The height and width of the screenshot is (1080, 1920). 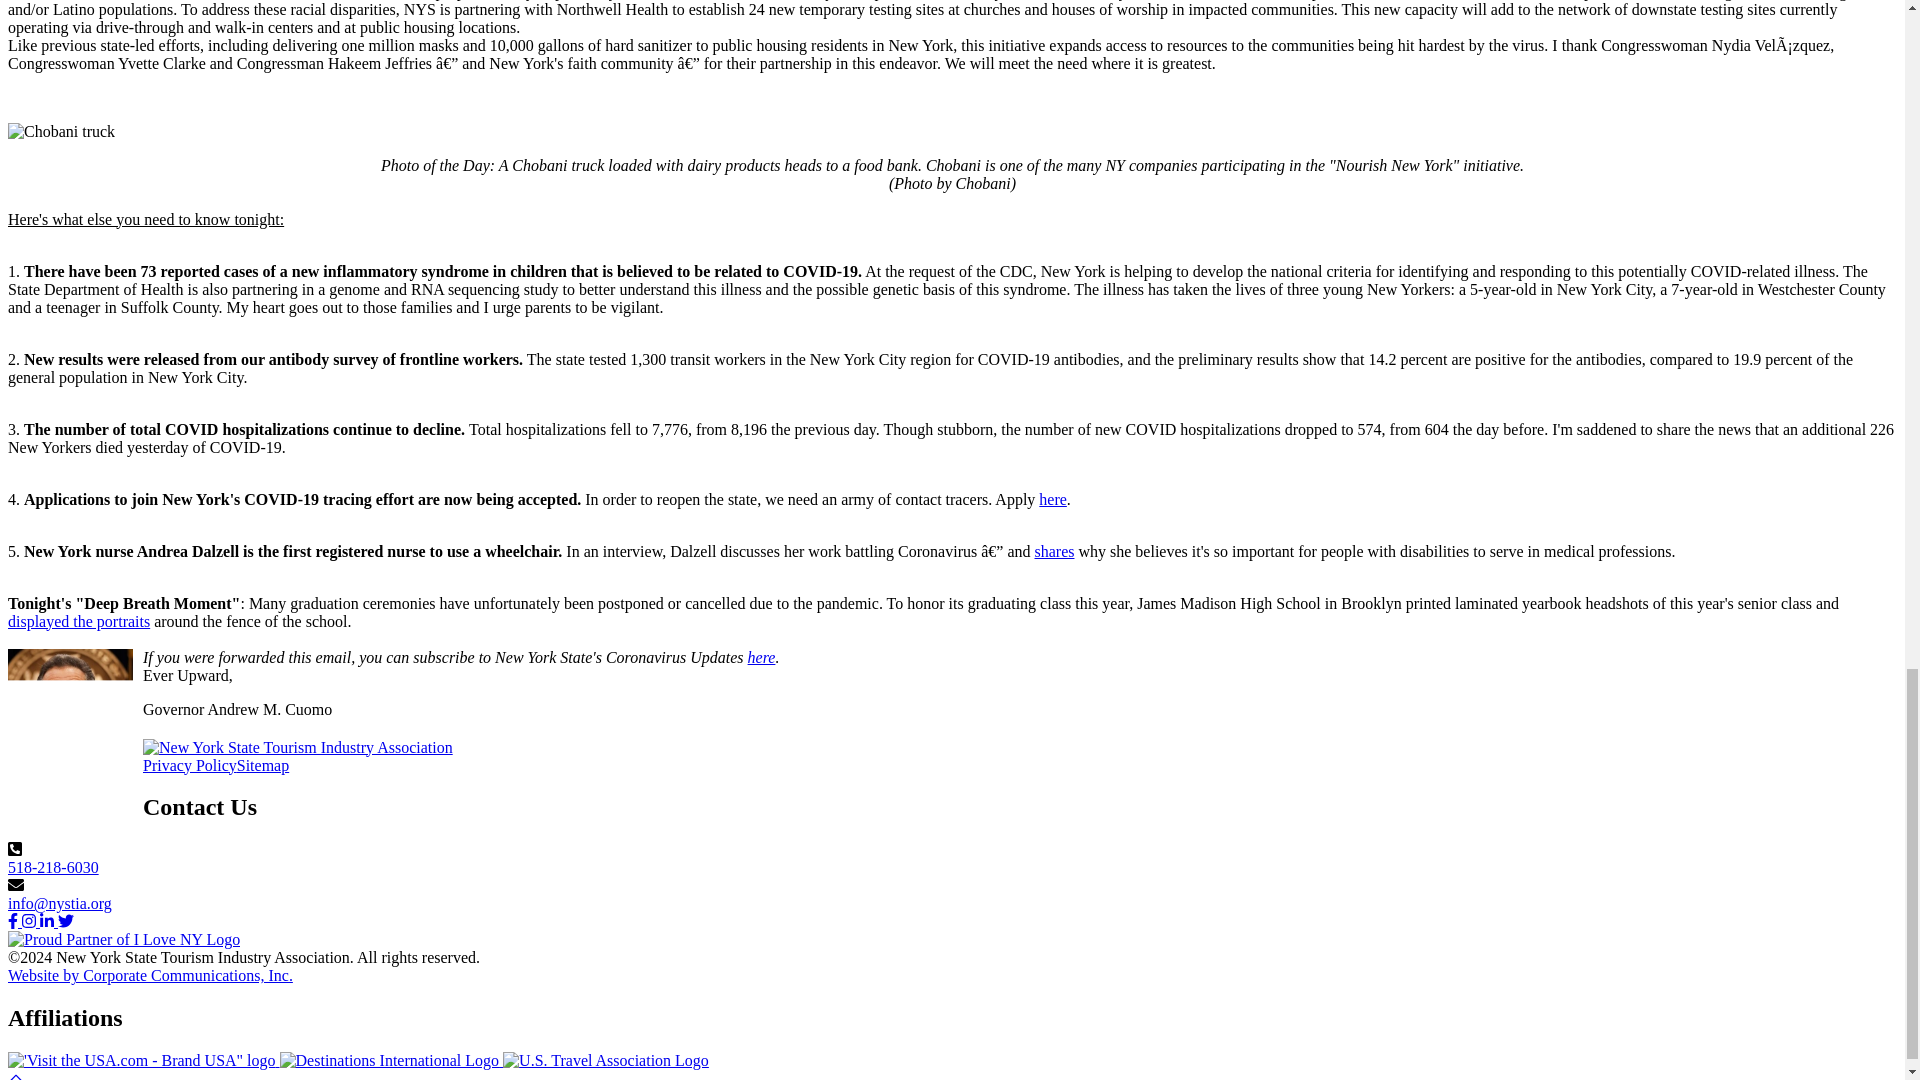 I want to click on here, so click(x=1052, y=499).